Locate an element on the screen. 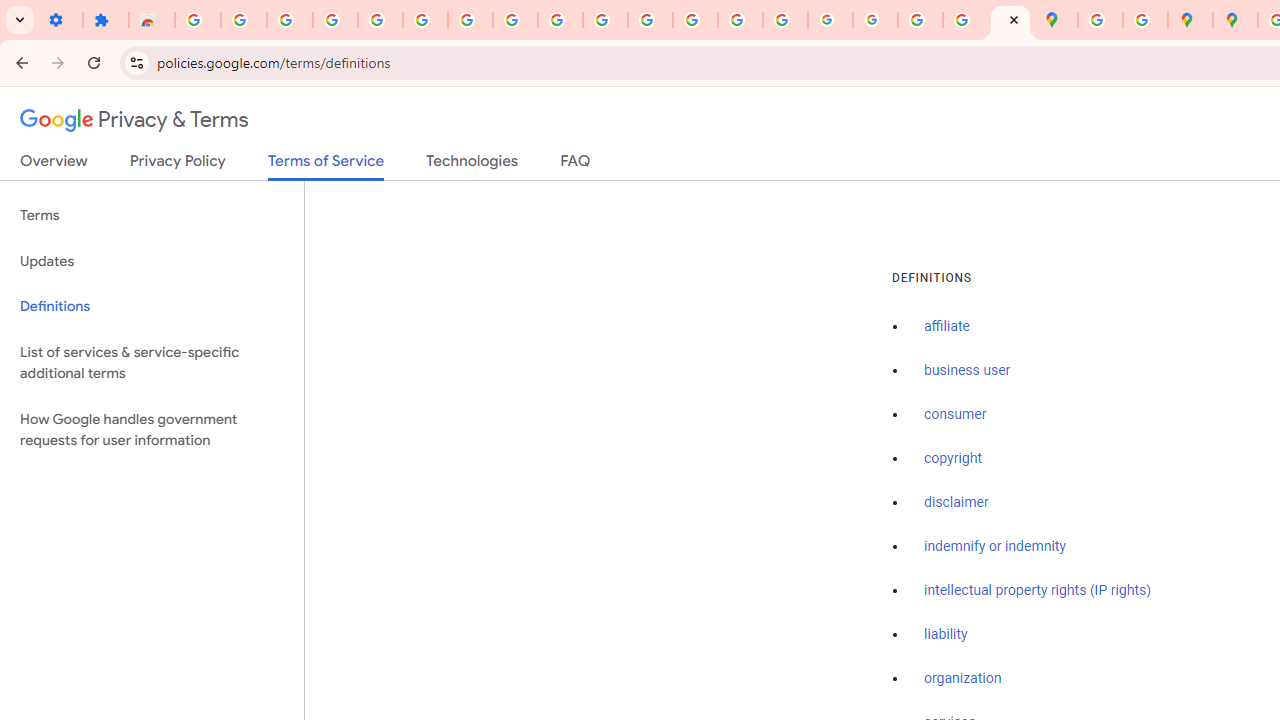 Image resolution: width=1280 pixels, height=720 pixels. FAQ is located at coordinates (576, 165).